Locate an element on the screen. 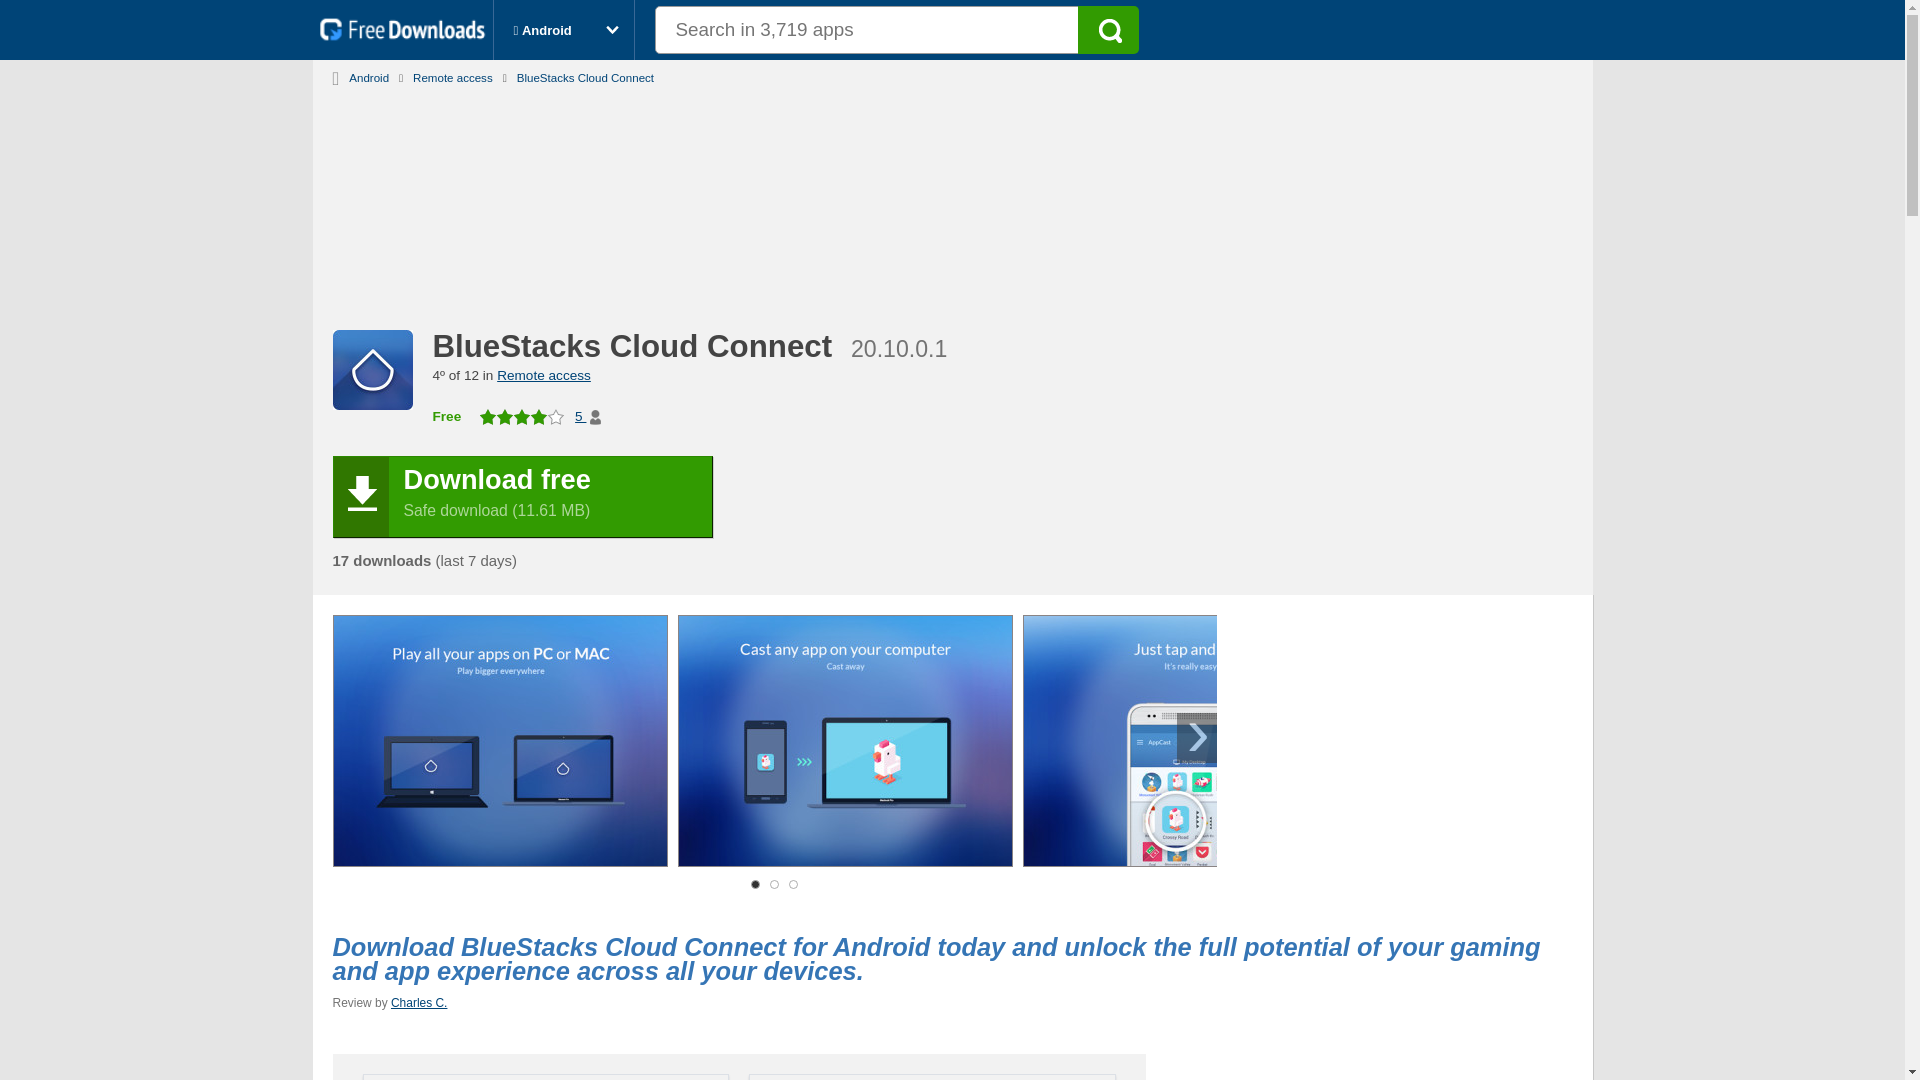 The height and width of the screenshot is (1080, 1920). Charles C. is a software editor at Free Downloads is located at coordinates (419, 1004).